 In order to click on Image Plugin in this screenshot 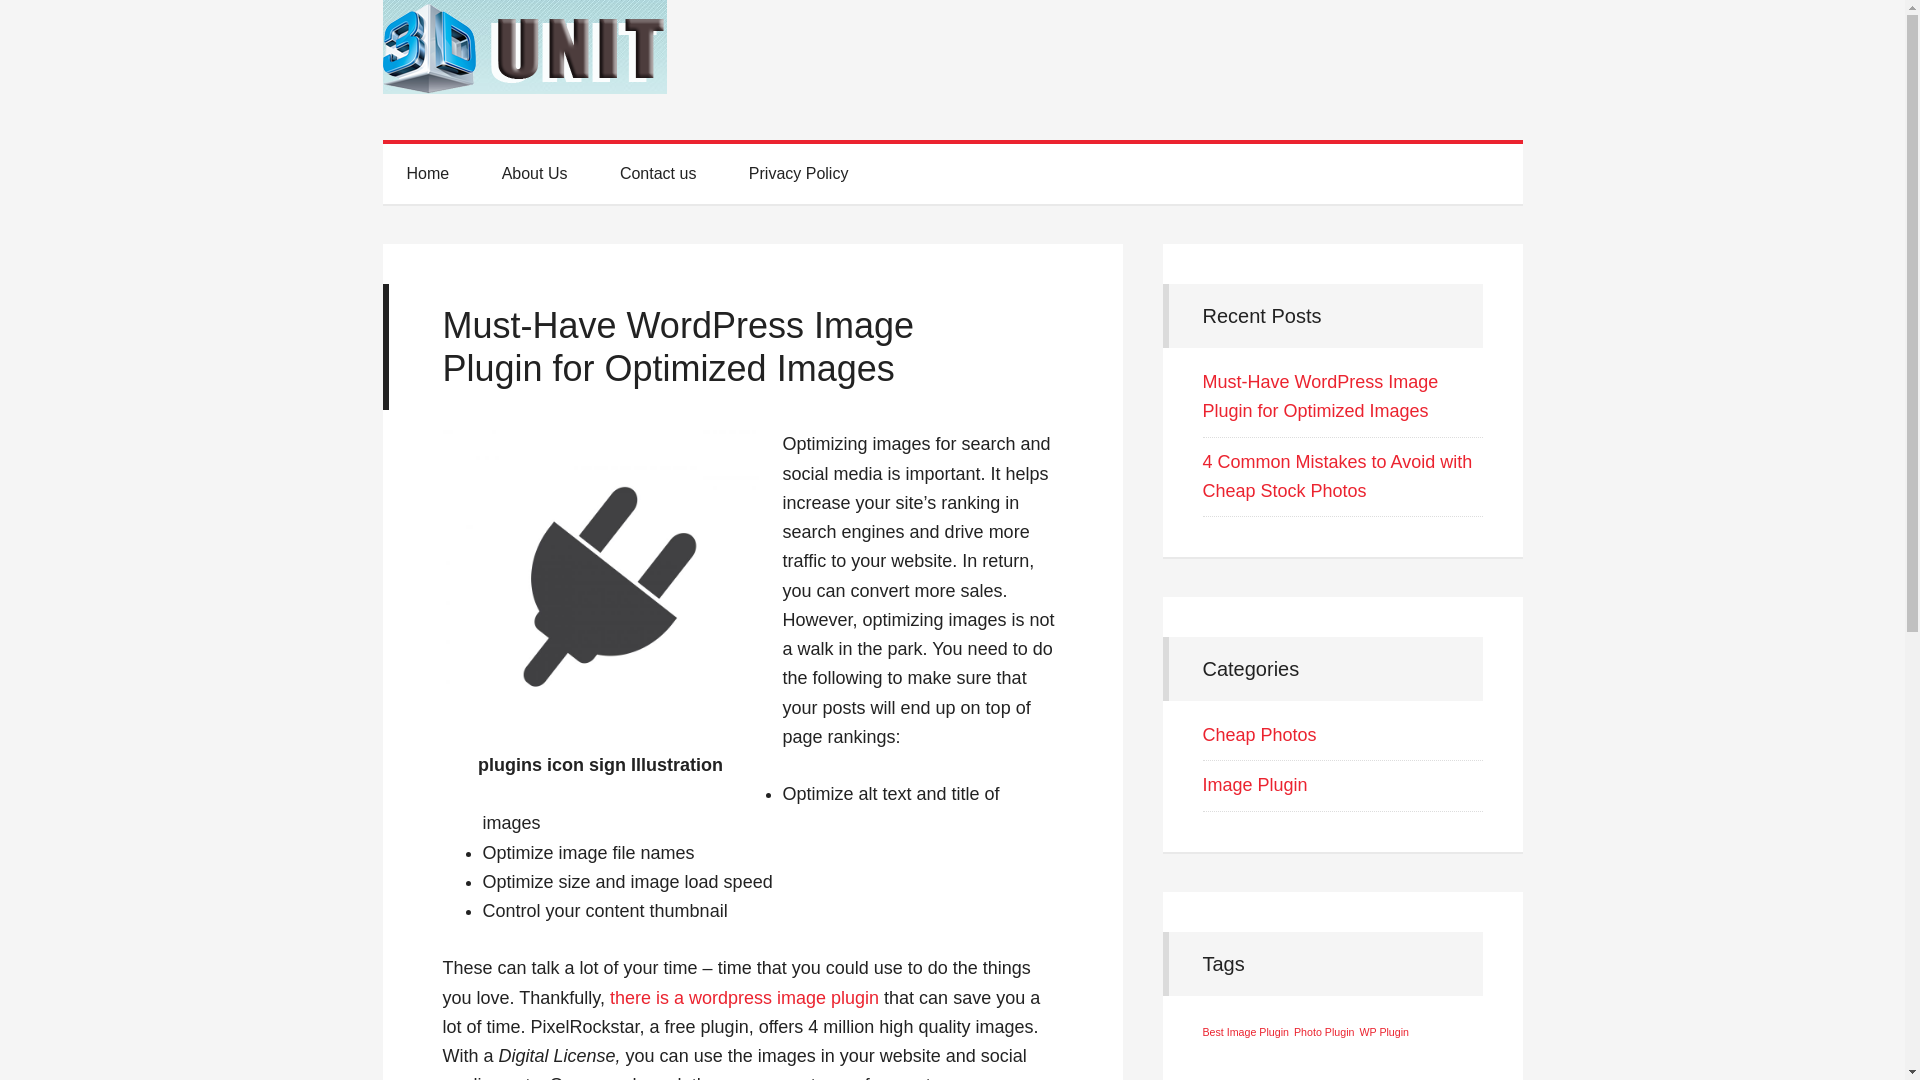, I will do `click(1254, 785)`.